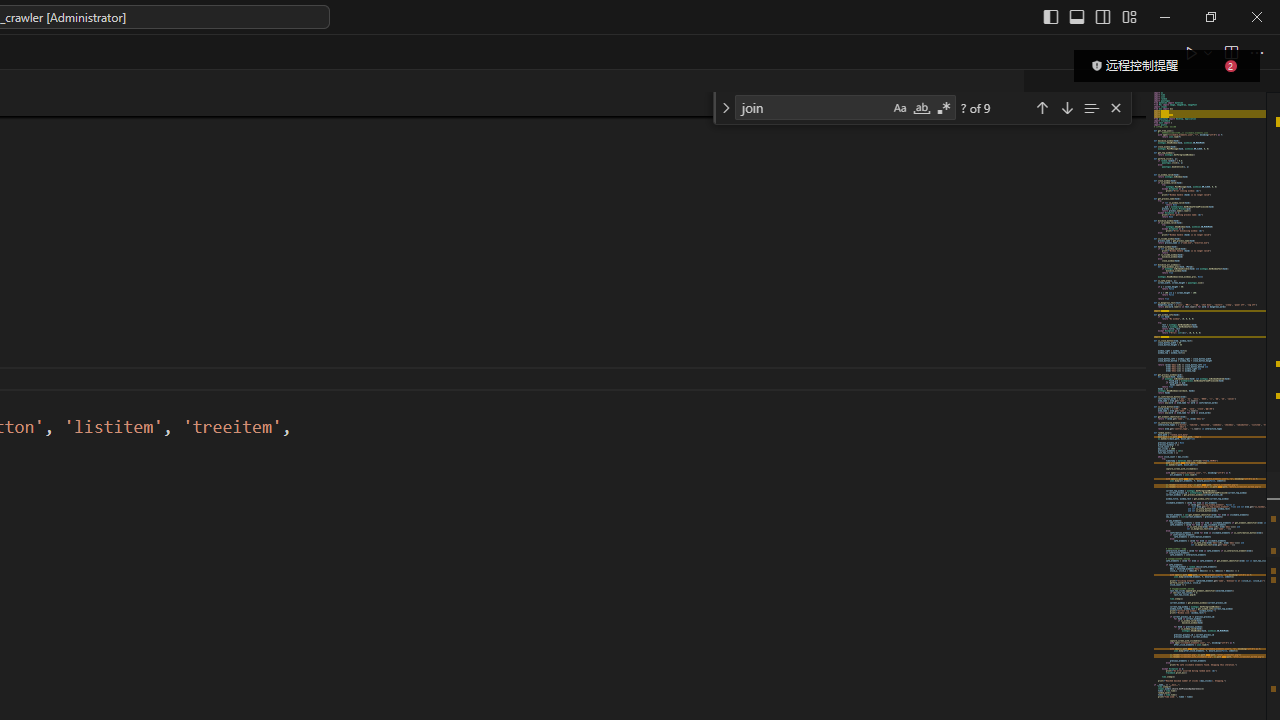  What do you see at coordinates (921, 108) in the screenshot?
I see `Match Whole Word (Alt+W)` at bounding box center [921, 108].